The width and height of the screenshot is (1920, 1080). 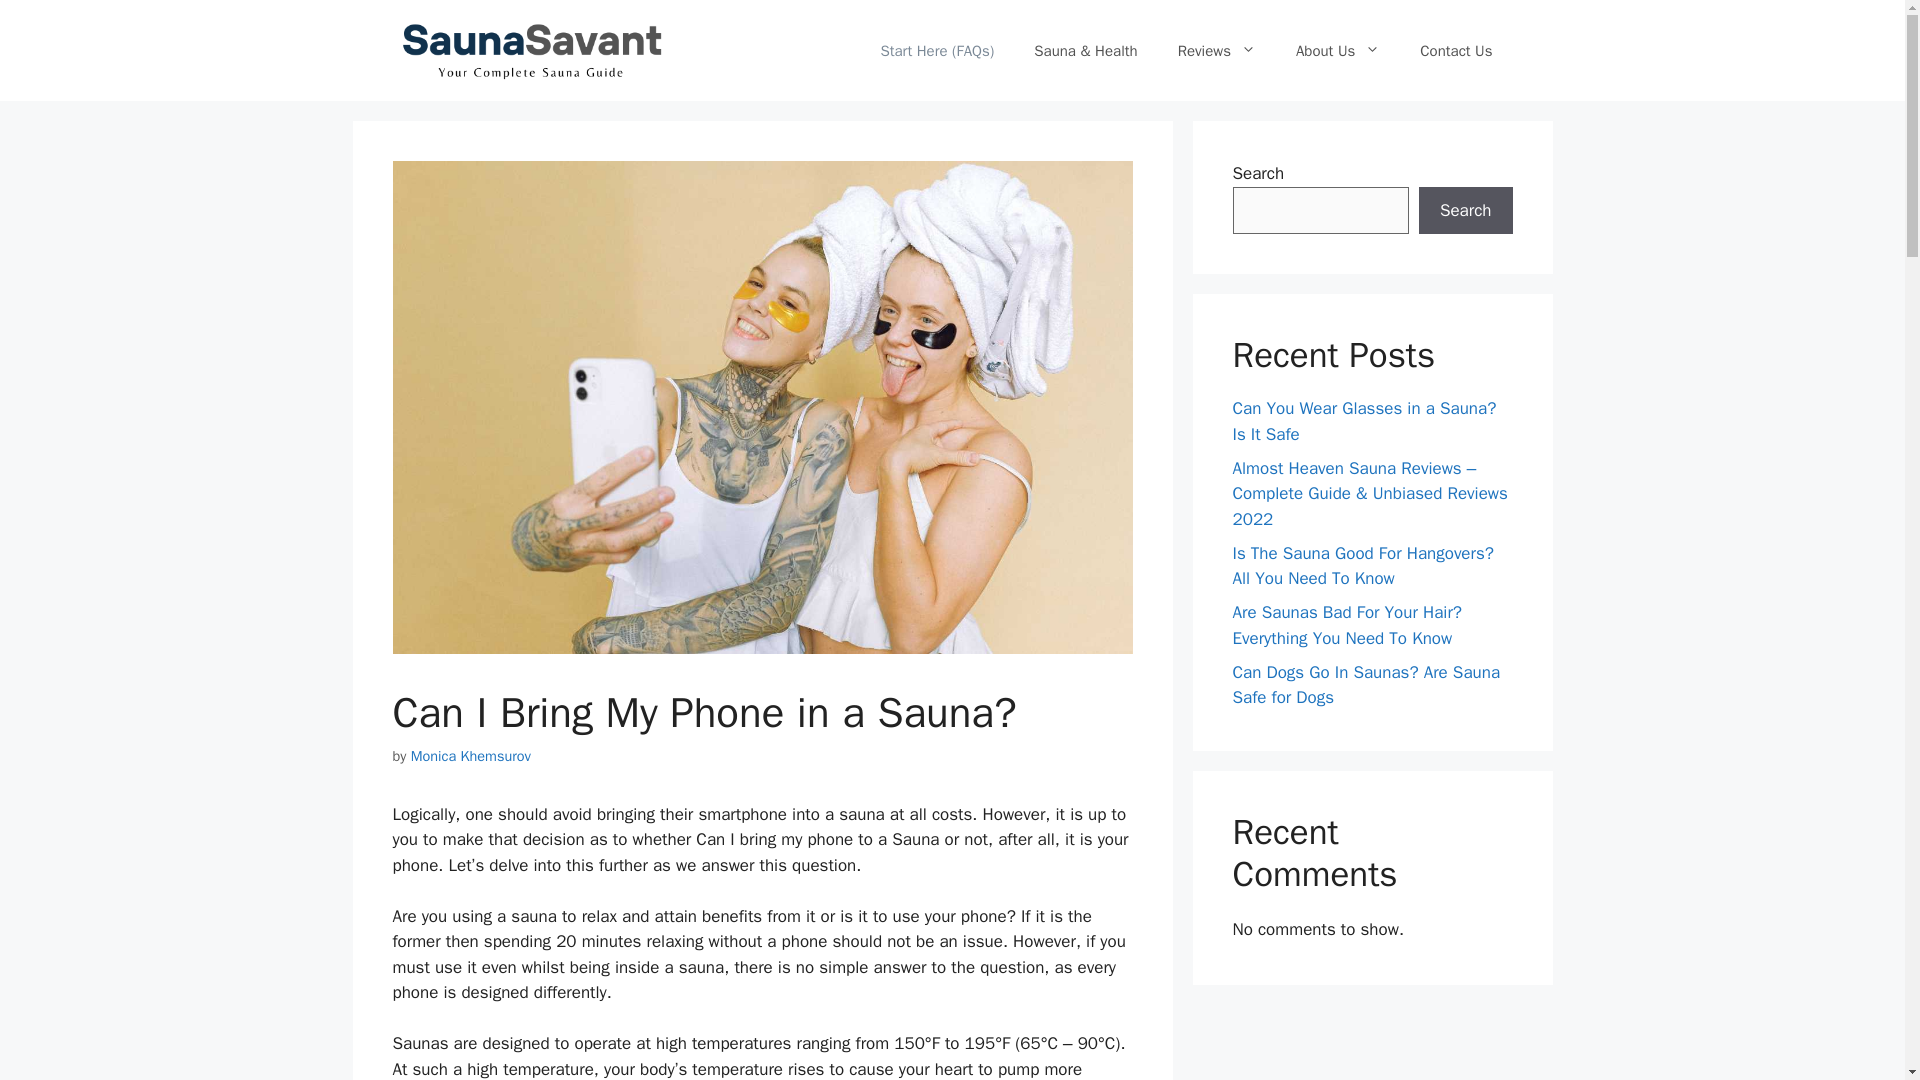 What do you see at coordinates (1338, 50) in the screenshot?
I see `About Us` at bounding box center [1338, 50].